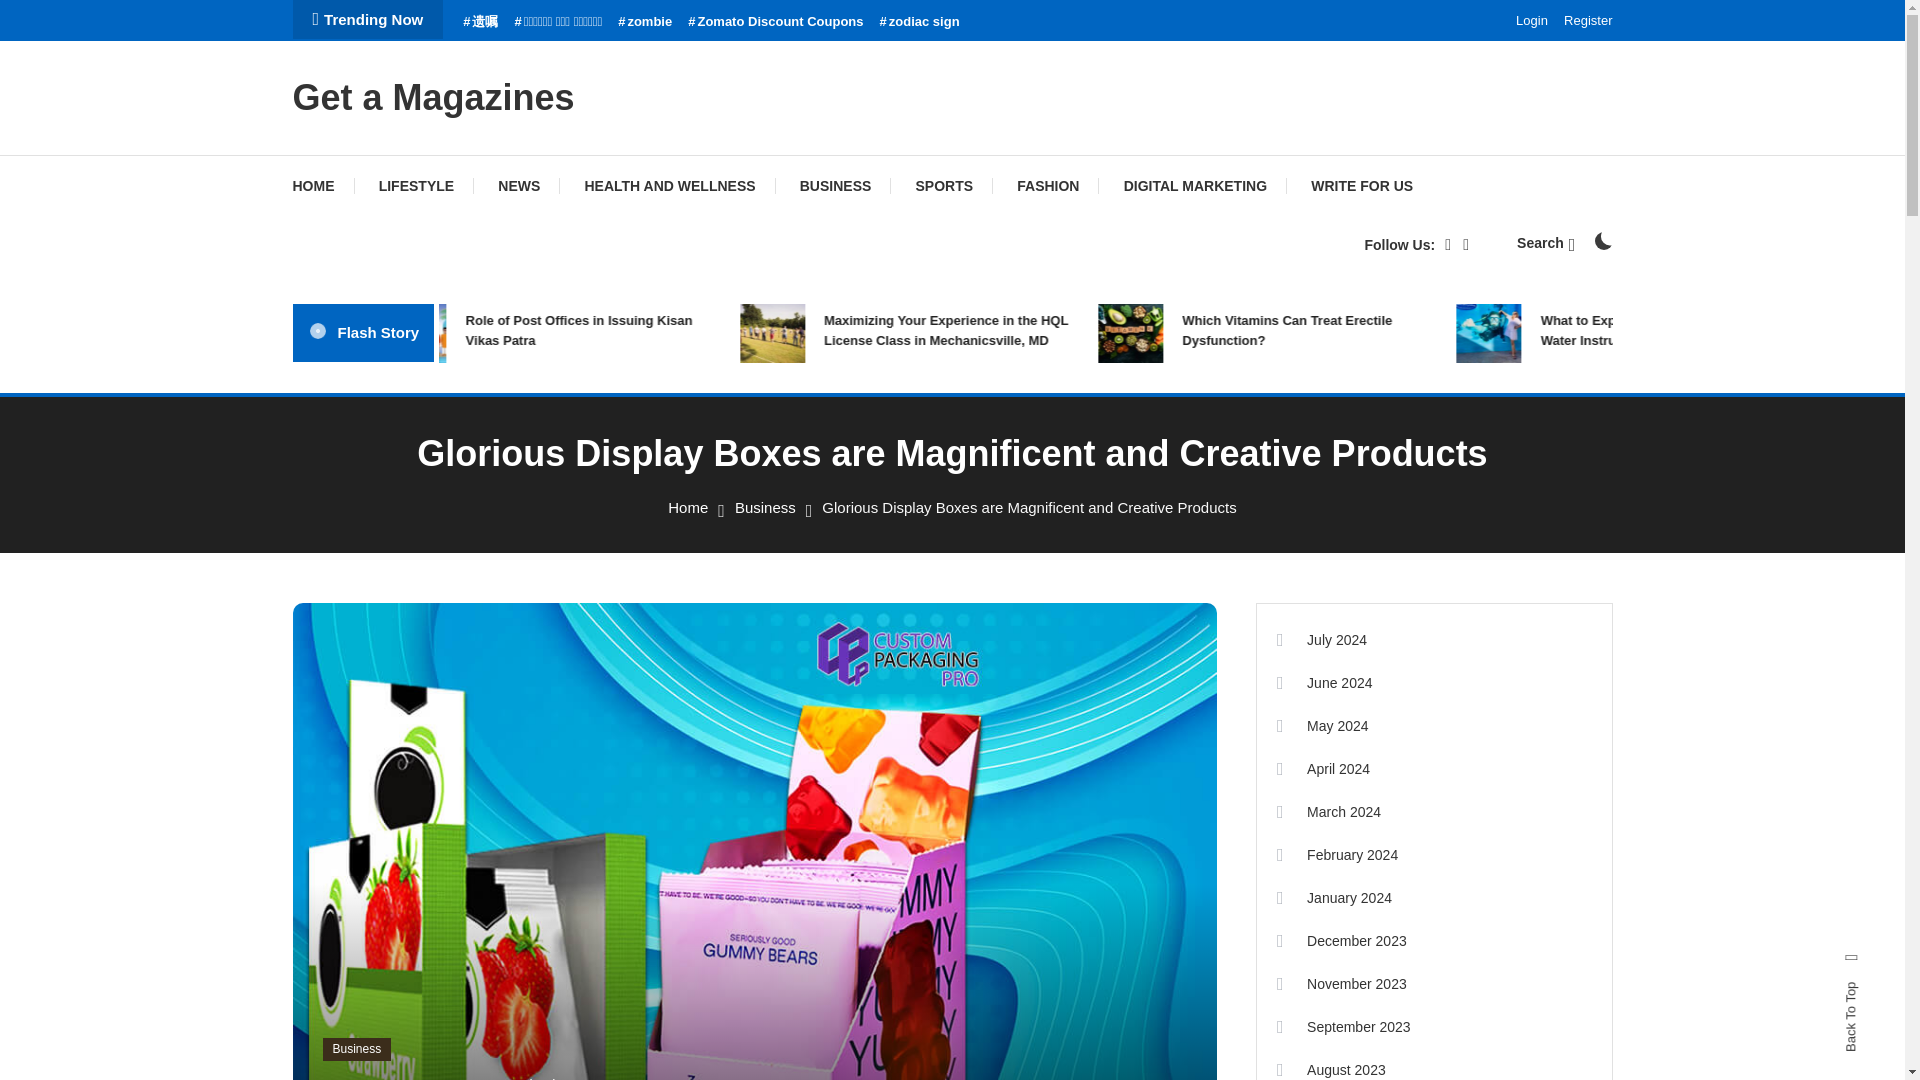 This screenshot has height=1080, width=1920. What do you see at coordinates (432, 96) in the screenshot?
I see `Get a Magazines` at bounding box center [432, 96].